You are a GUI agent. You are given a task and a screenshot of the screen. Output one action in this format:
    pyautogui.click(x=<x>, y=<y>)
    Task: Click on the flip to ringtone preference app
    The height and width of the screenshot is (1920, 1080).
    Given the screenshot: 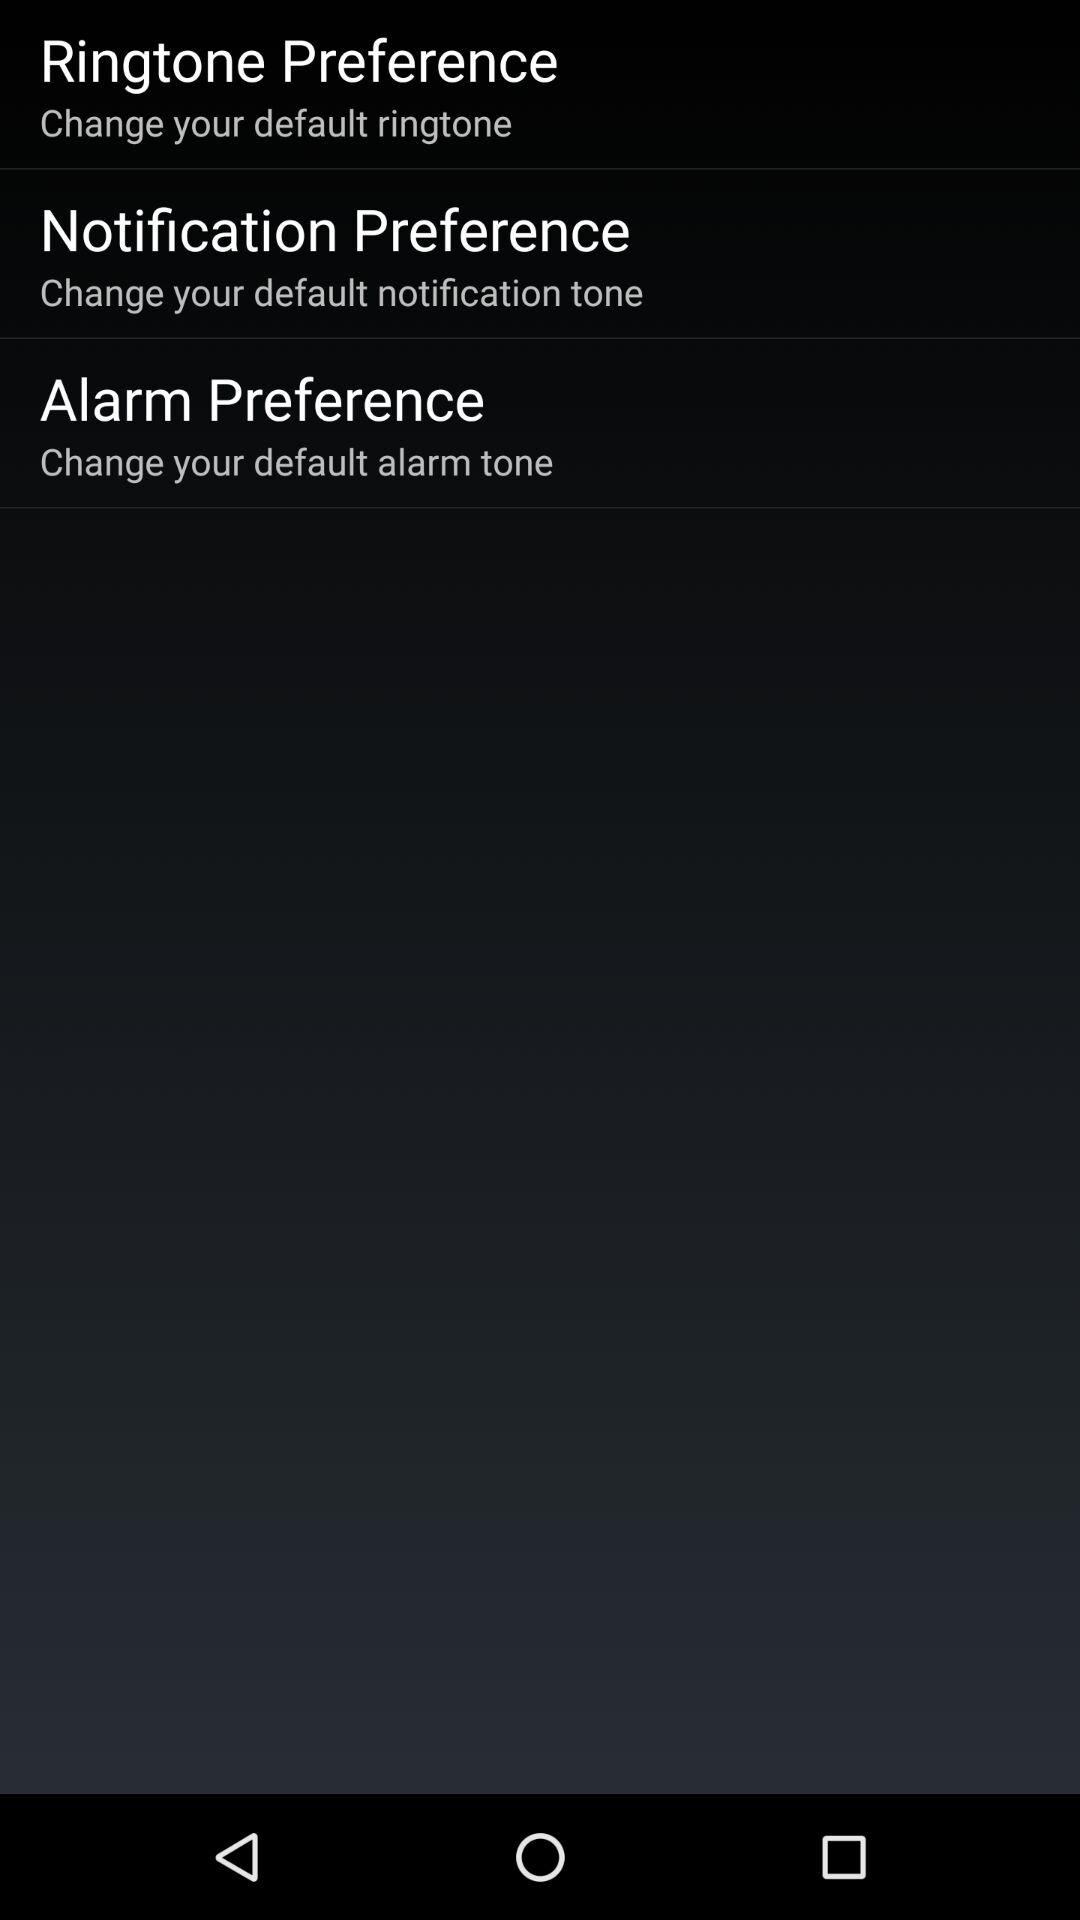 What is the action you would take?
    pyautogui.click(x=298, y=58)
    